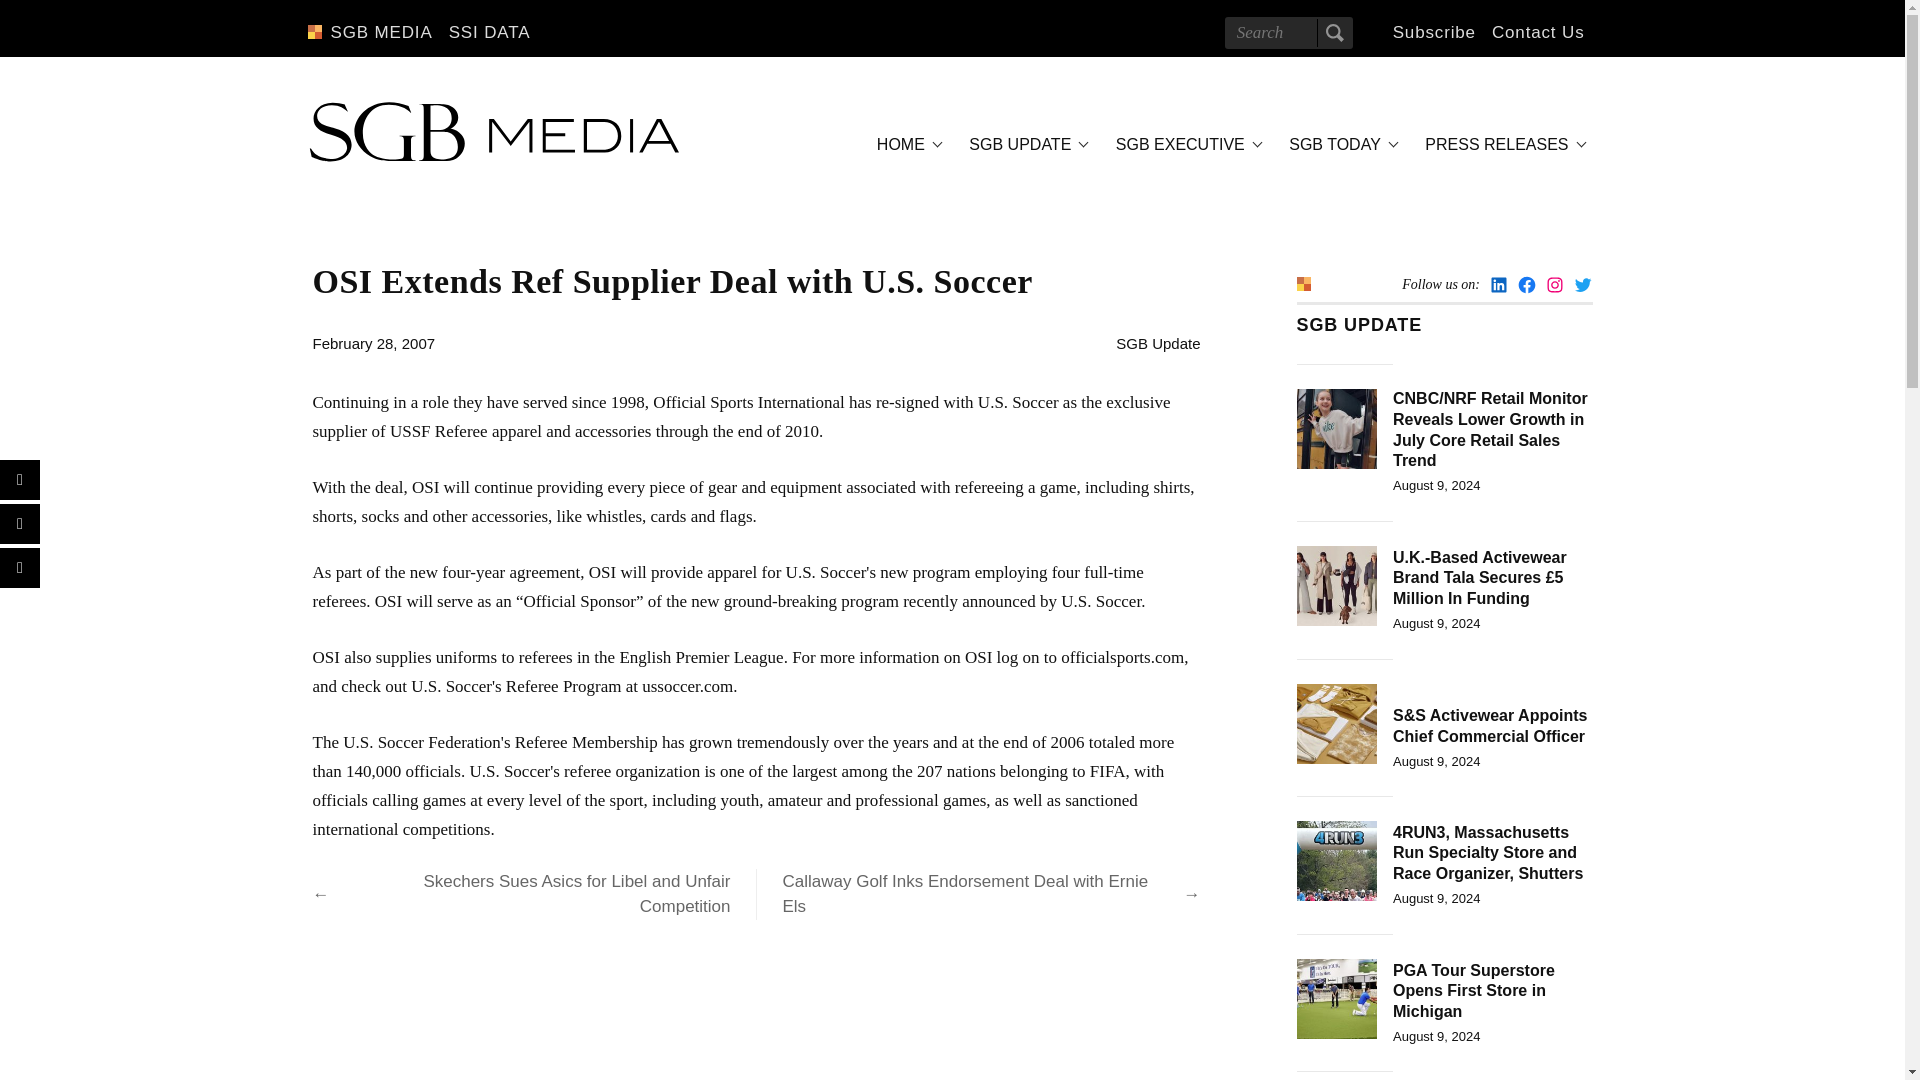 Image resolution: width=1920 pixels, height=1080 pixels. Describe the element at coordinates (1434, 32) in the screenshot. I see `Subscribe` at that location.